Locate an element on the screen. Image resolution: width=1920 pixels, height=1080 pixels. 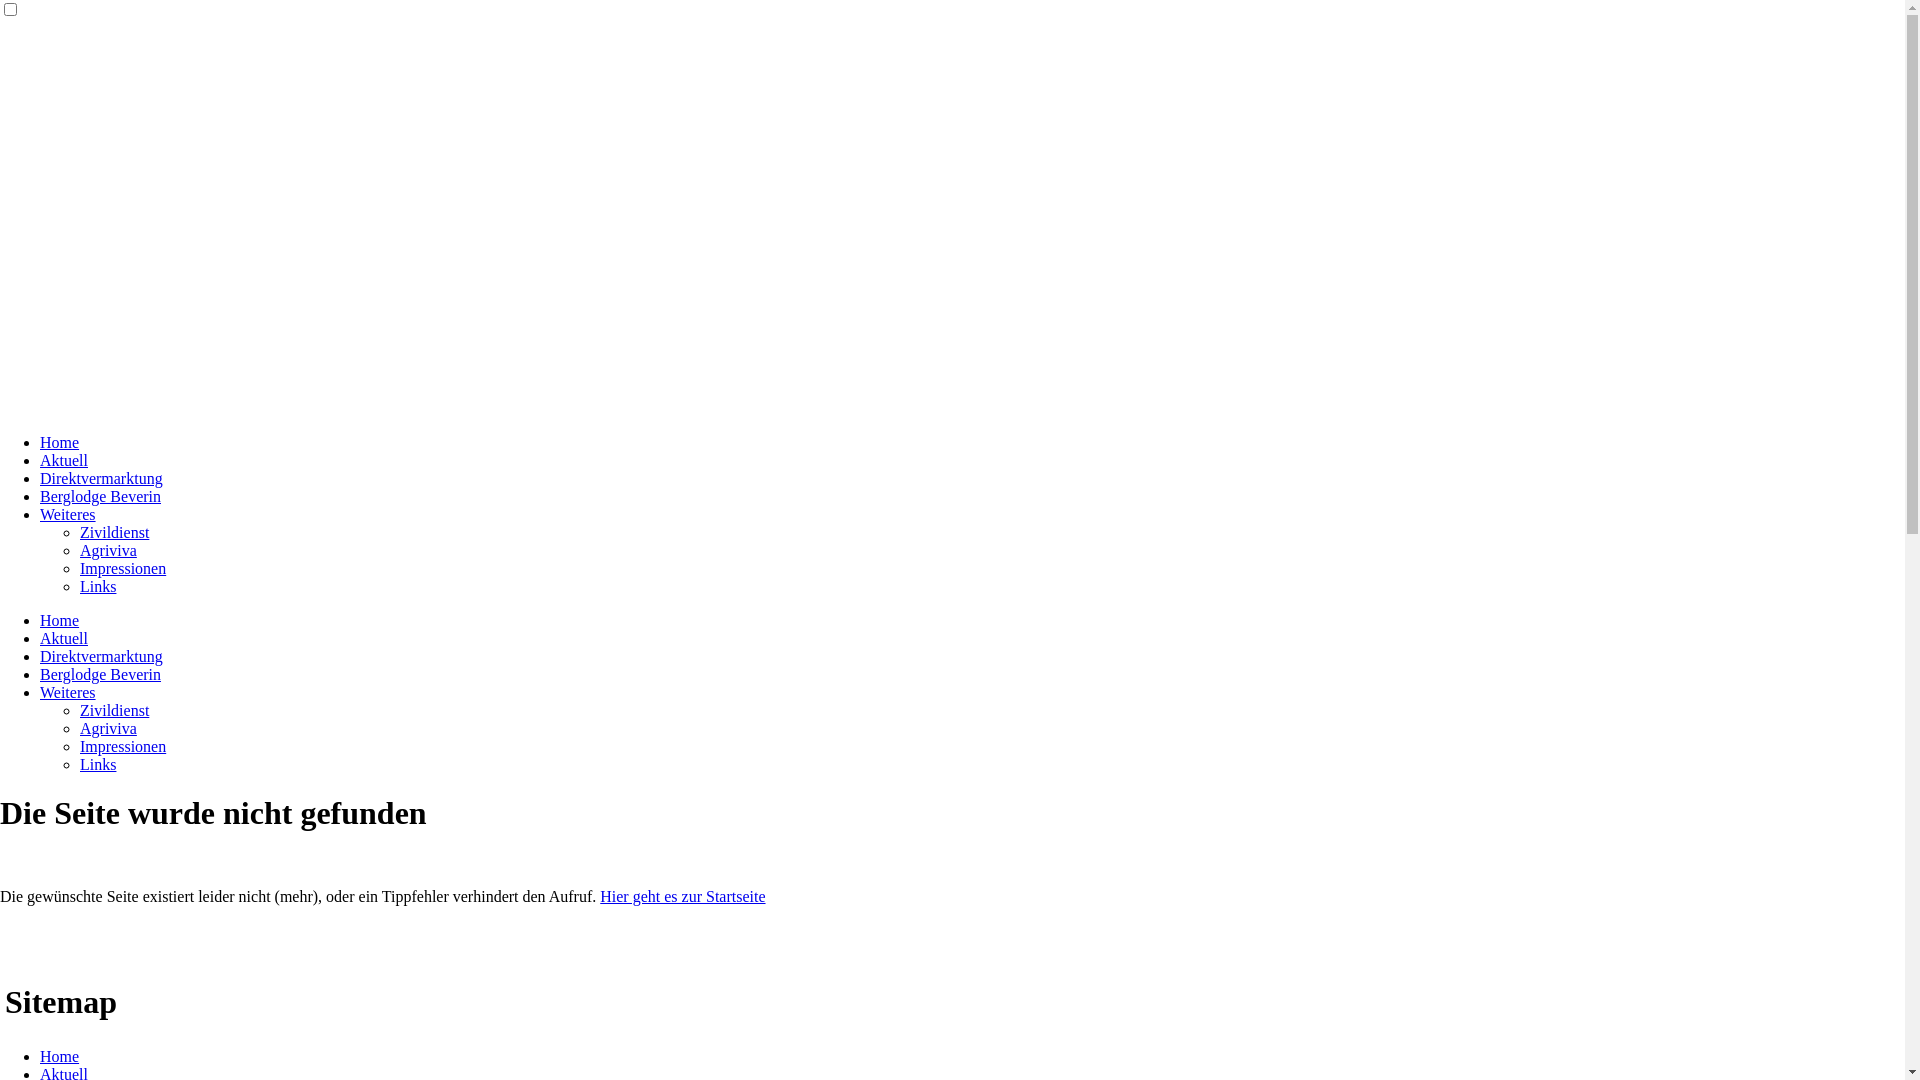
Home is located at coordinates (60, 1056).